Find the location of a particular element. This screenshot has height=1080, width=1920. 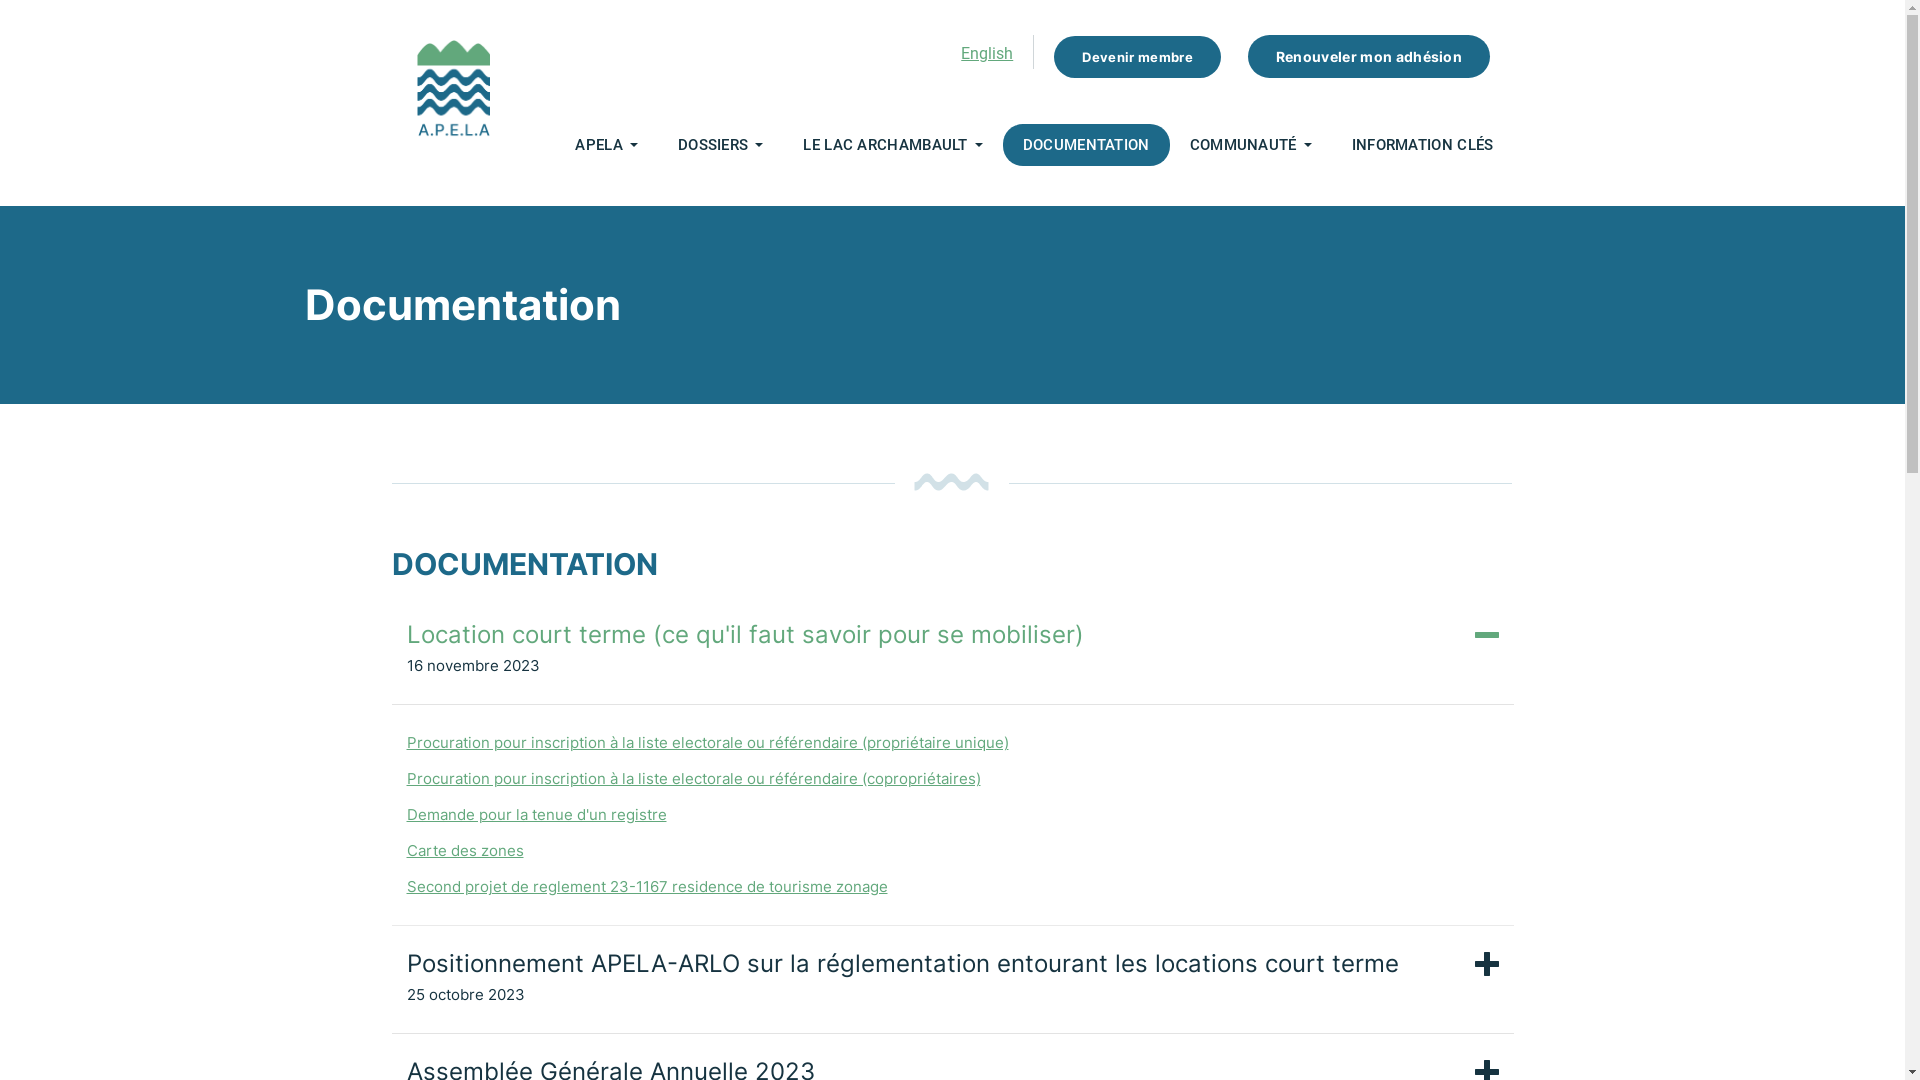

DOSSIERS is located at coordinates (713, 145).